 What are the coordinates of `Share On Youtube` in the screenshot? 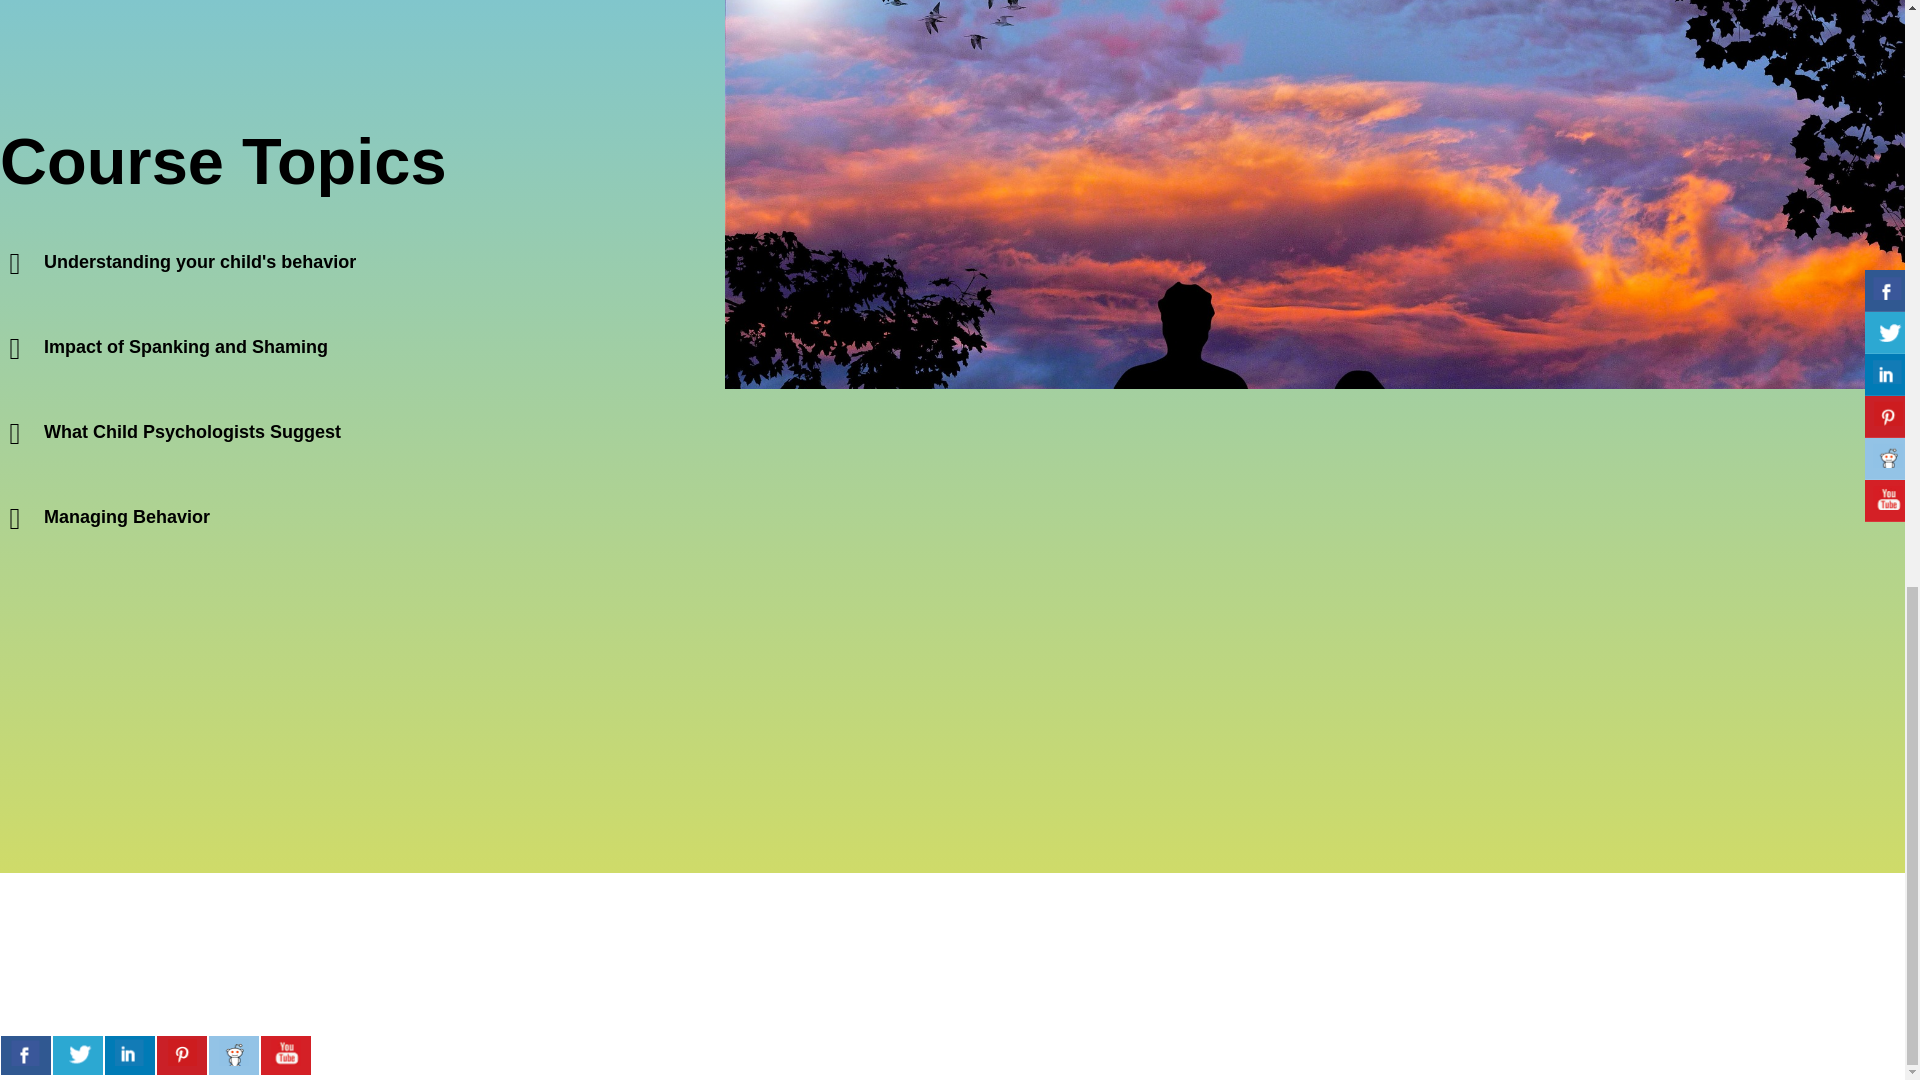 It's located at (286, 1054).